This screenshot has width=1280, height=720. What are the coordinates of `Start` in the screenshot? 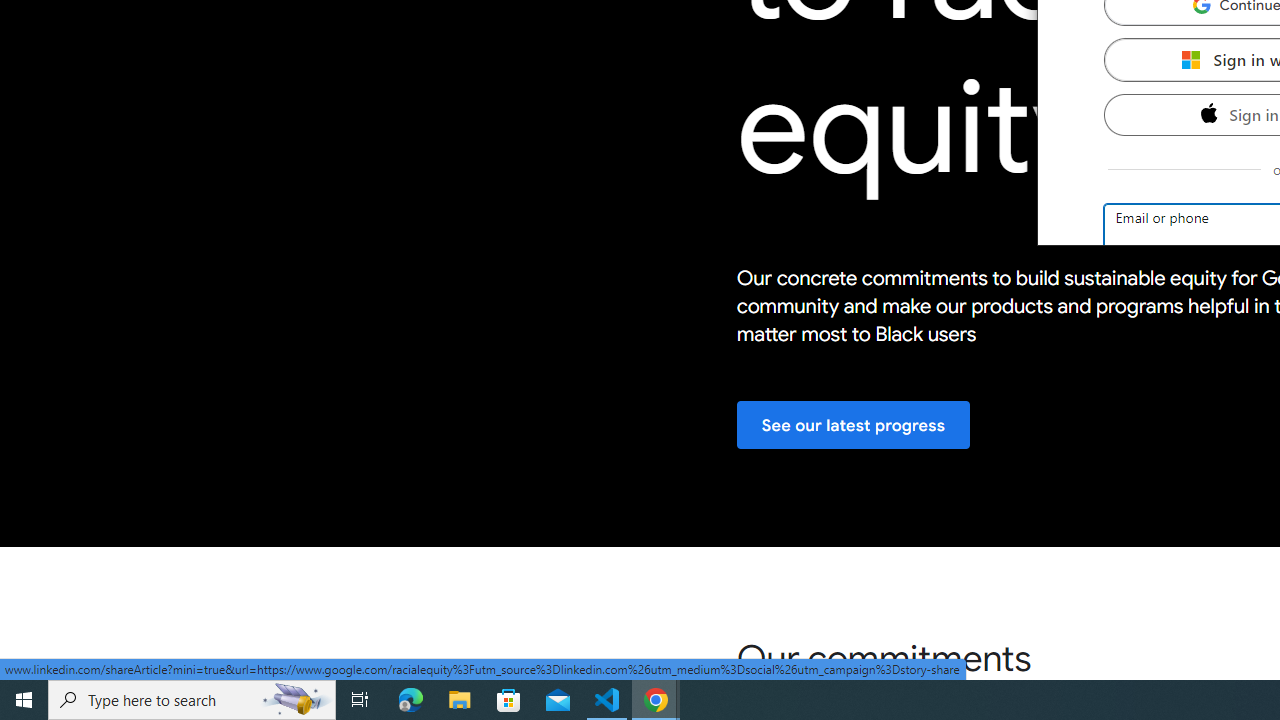 It's located at (24, 700).